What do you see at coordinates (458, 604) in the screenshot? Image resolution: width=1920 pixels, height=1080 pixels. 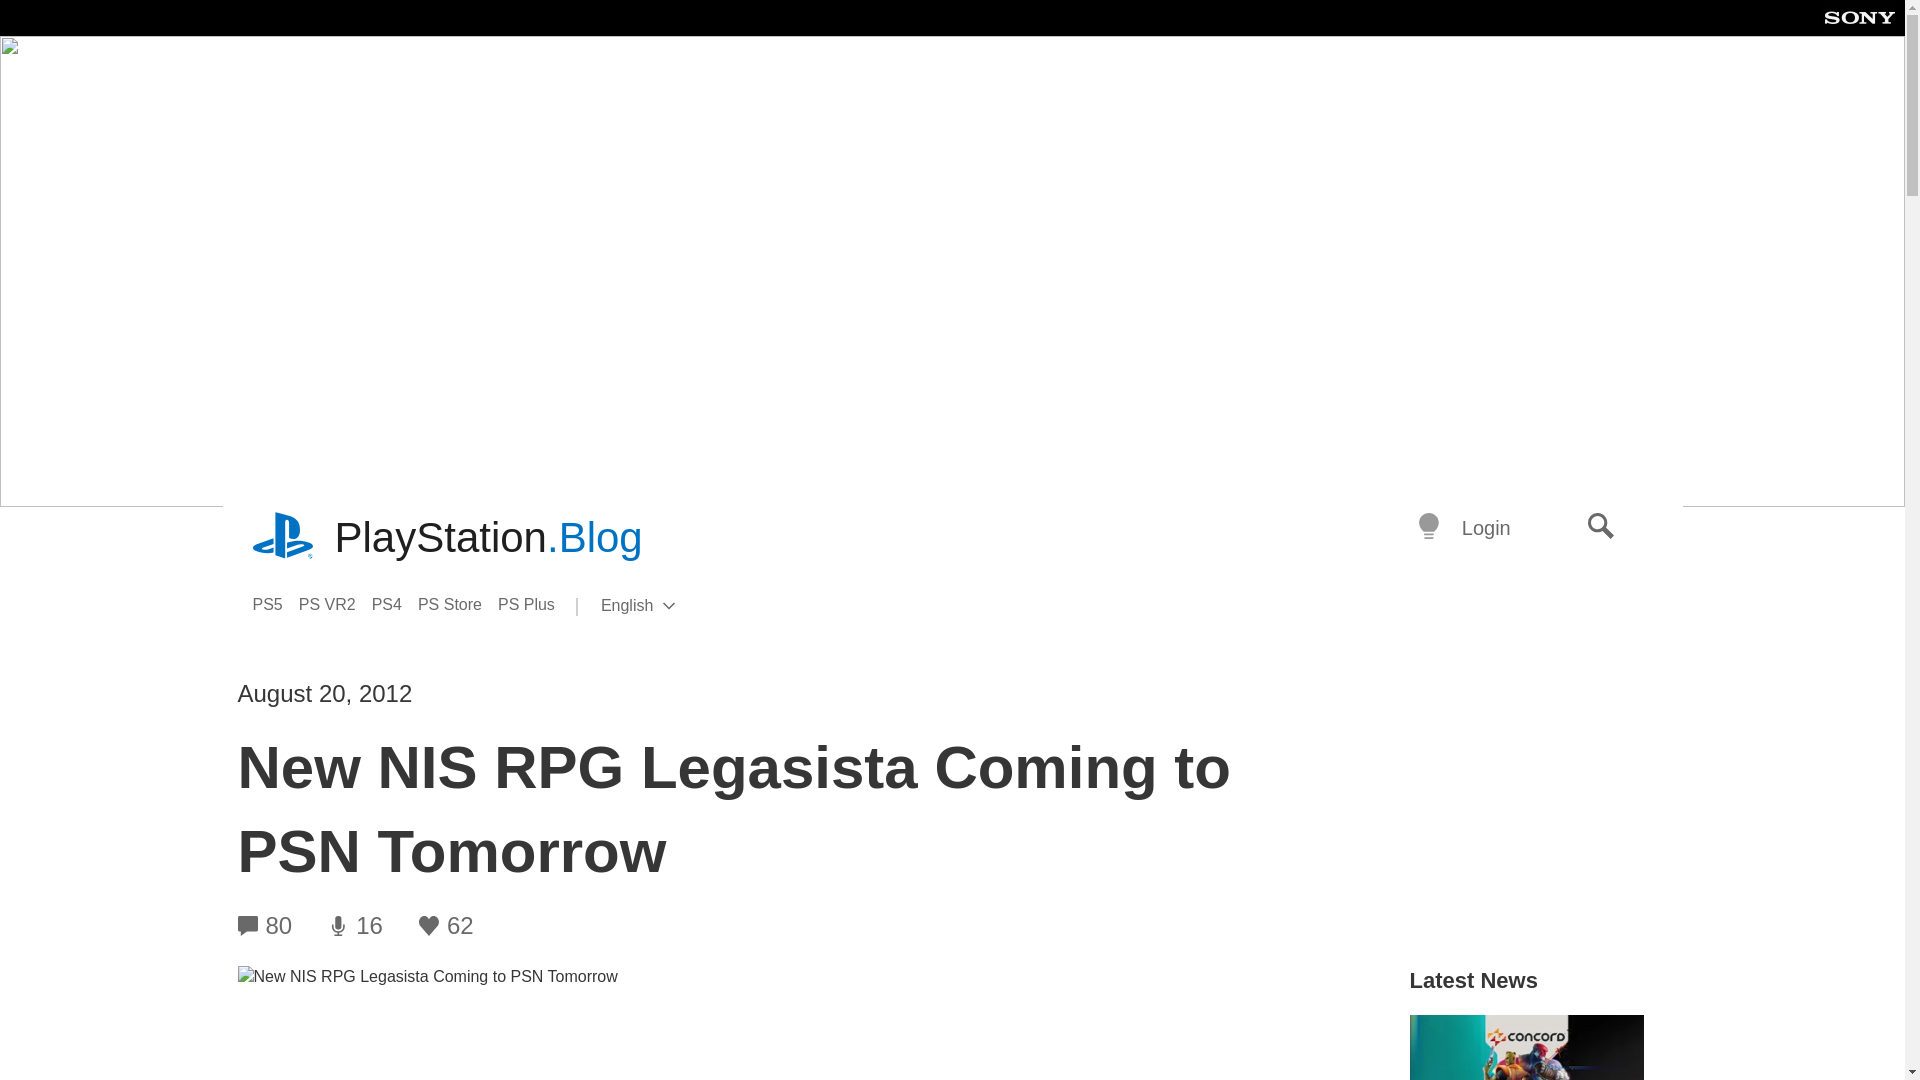 I see `PS Plus` at bounding box center [458, 604].